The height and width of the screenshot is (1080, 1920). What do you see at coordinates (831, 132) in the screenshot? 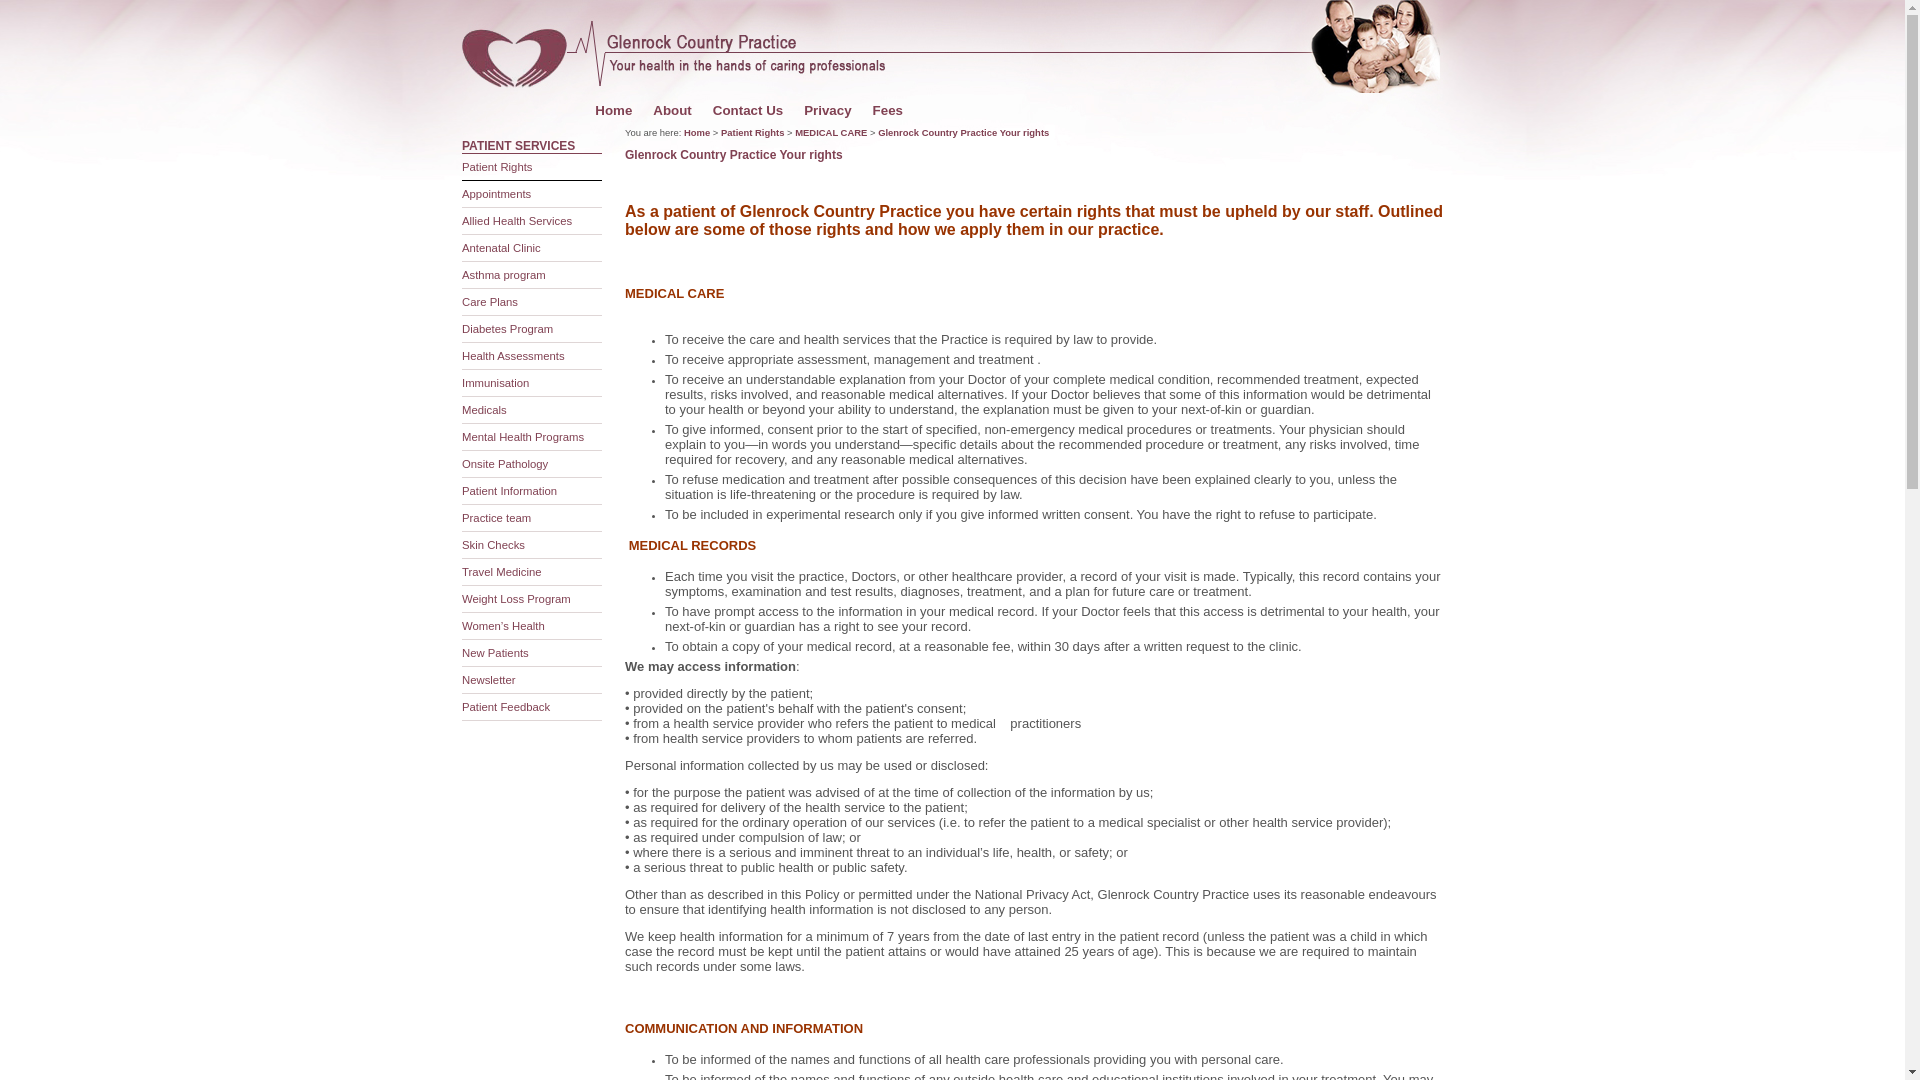
I see `MEDICAL CARE` at bounding box center [831, 132].